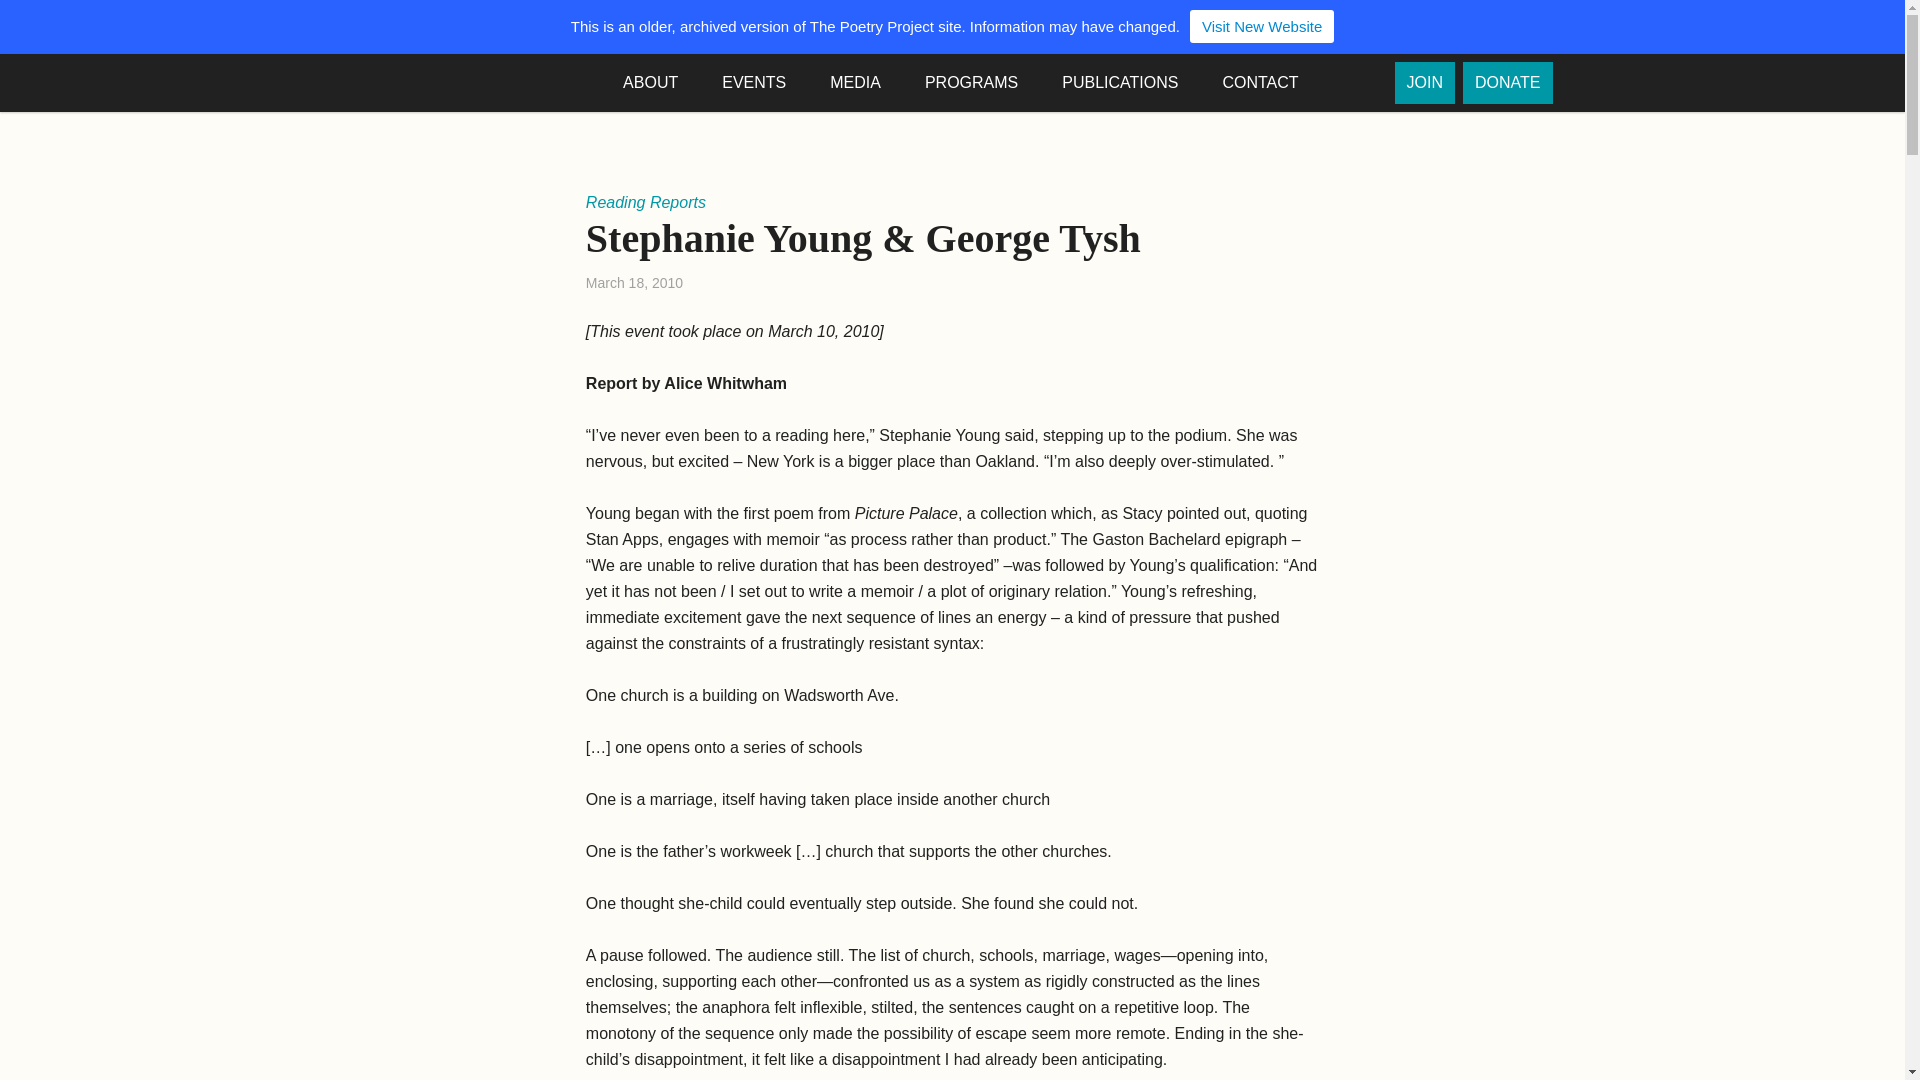 The height and width of the screenshot is (1080, 1920). Describe the element at coordinates (1507, 82) in the screenshot. I see `DONATE` at that location.